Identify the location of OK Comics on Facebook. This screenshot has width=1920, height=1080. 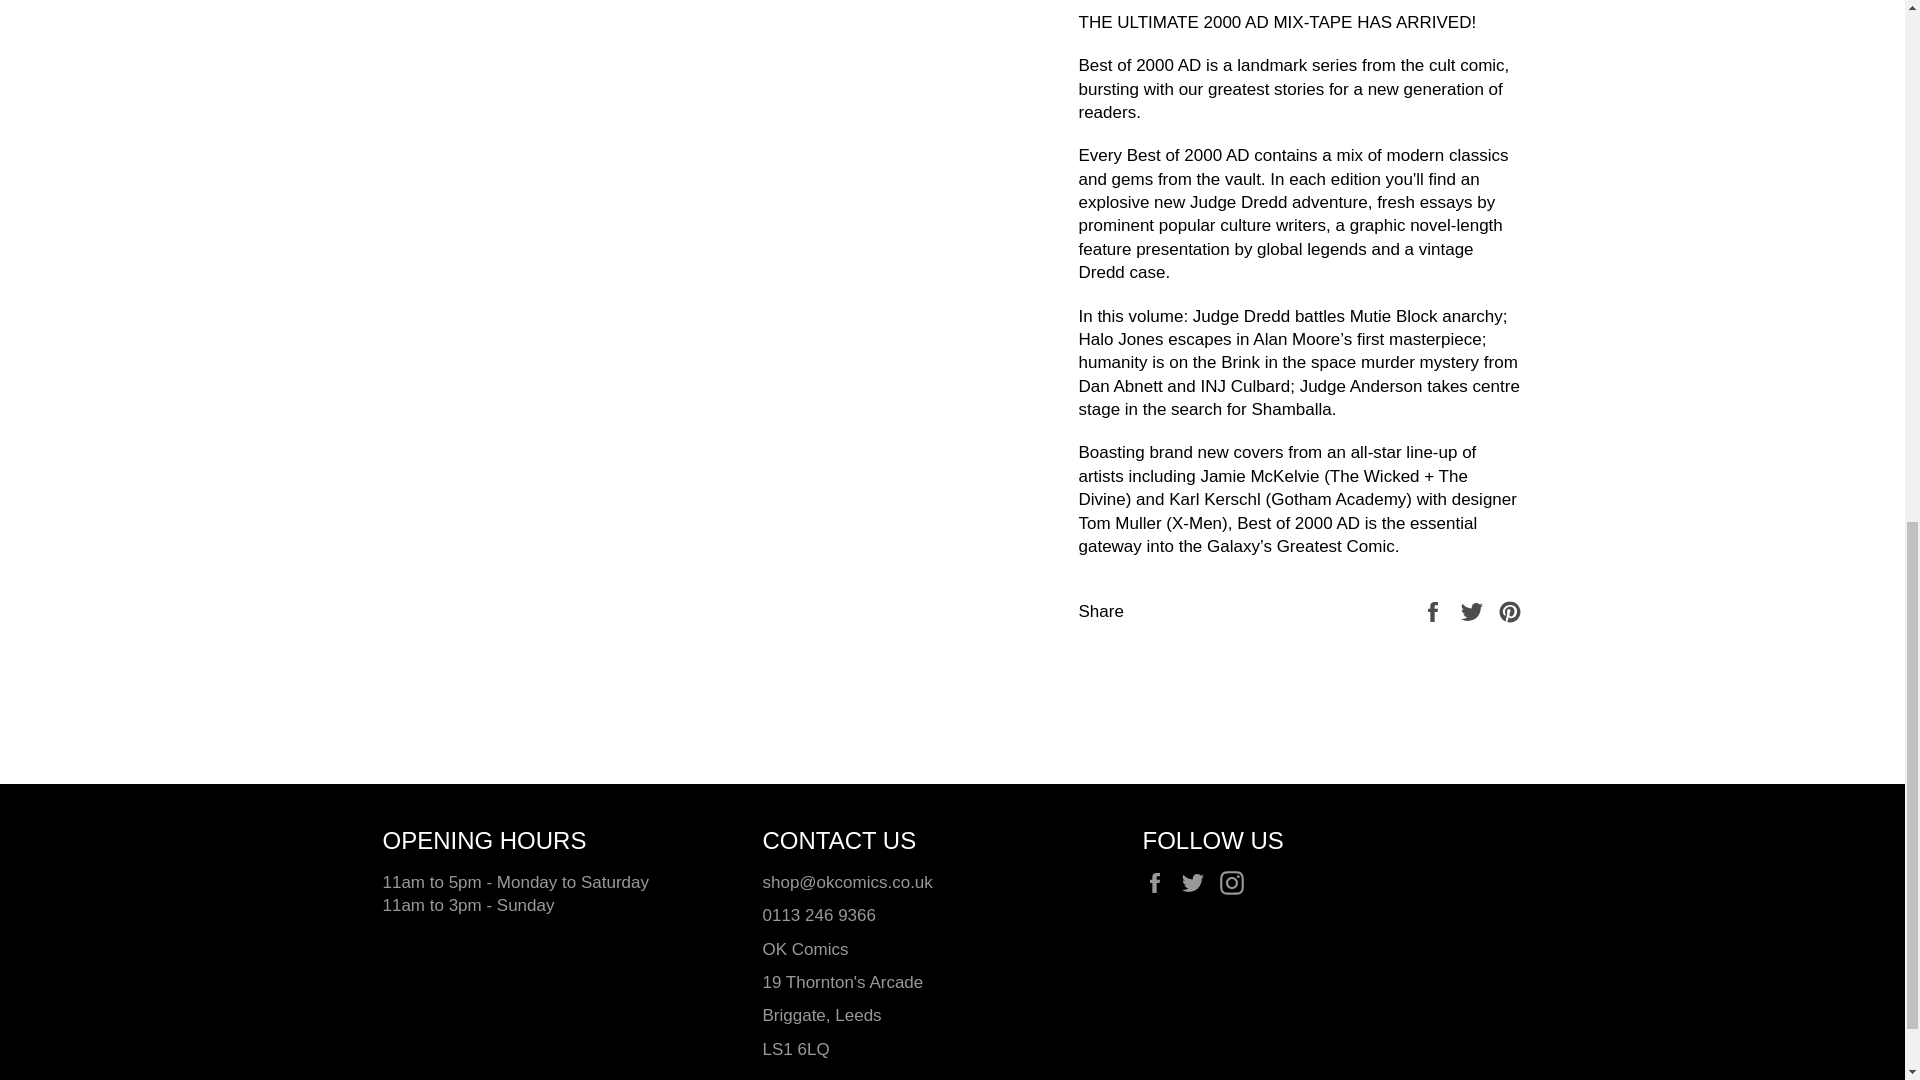
(1158, 883).